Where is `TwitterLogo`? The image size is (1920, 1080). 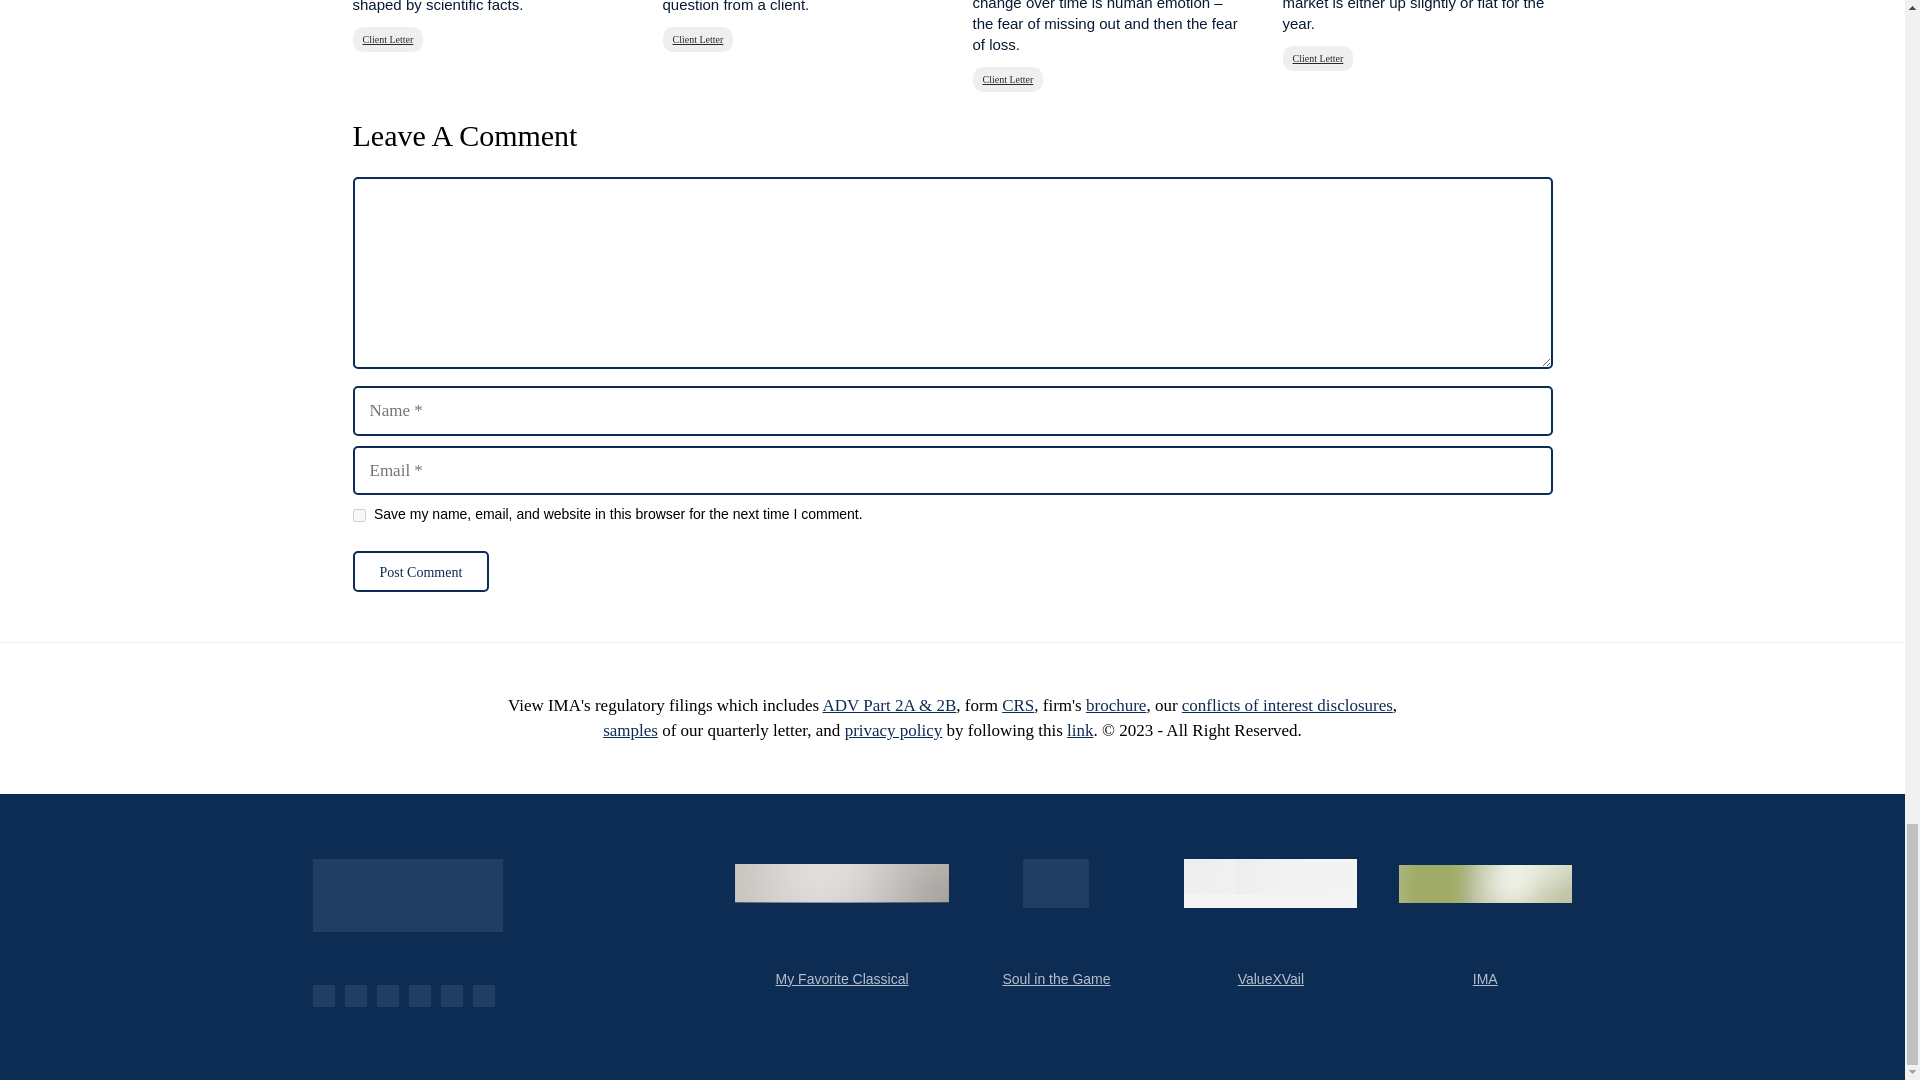 TwitterLogo is located at coordinates (386, 995).